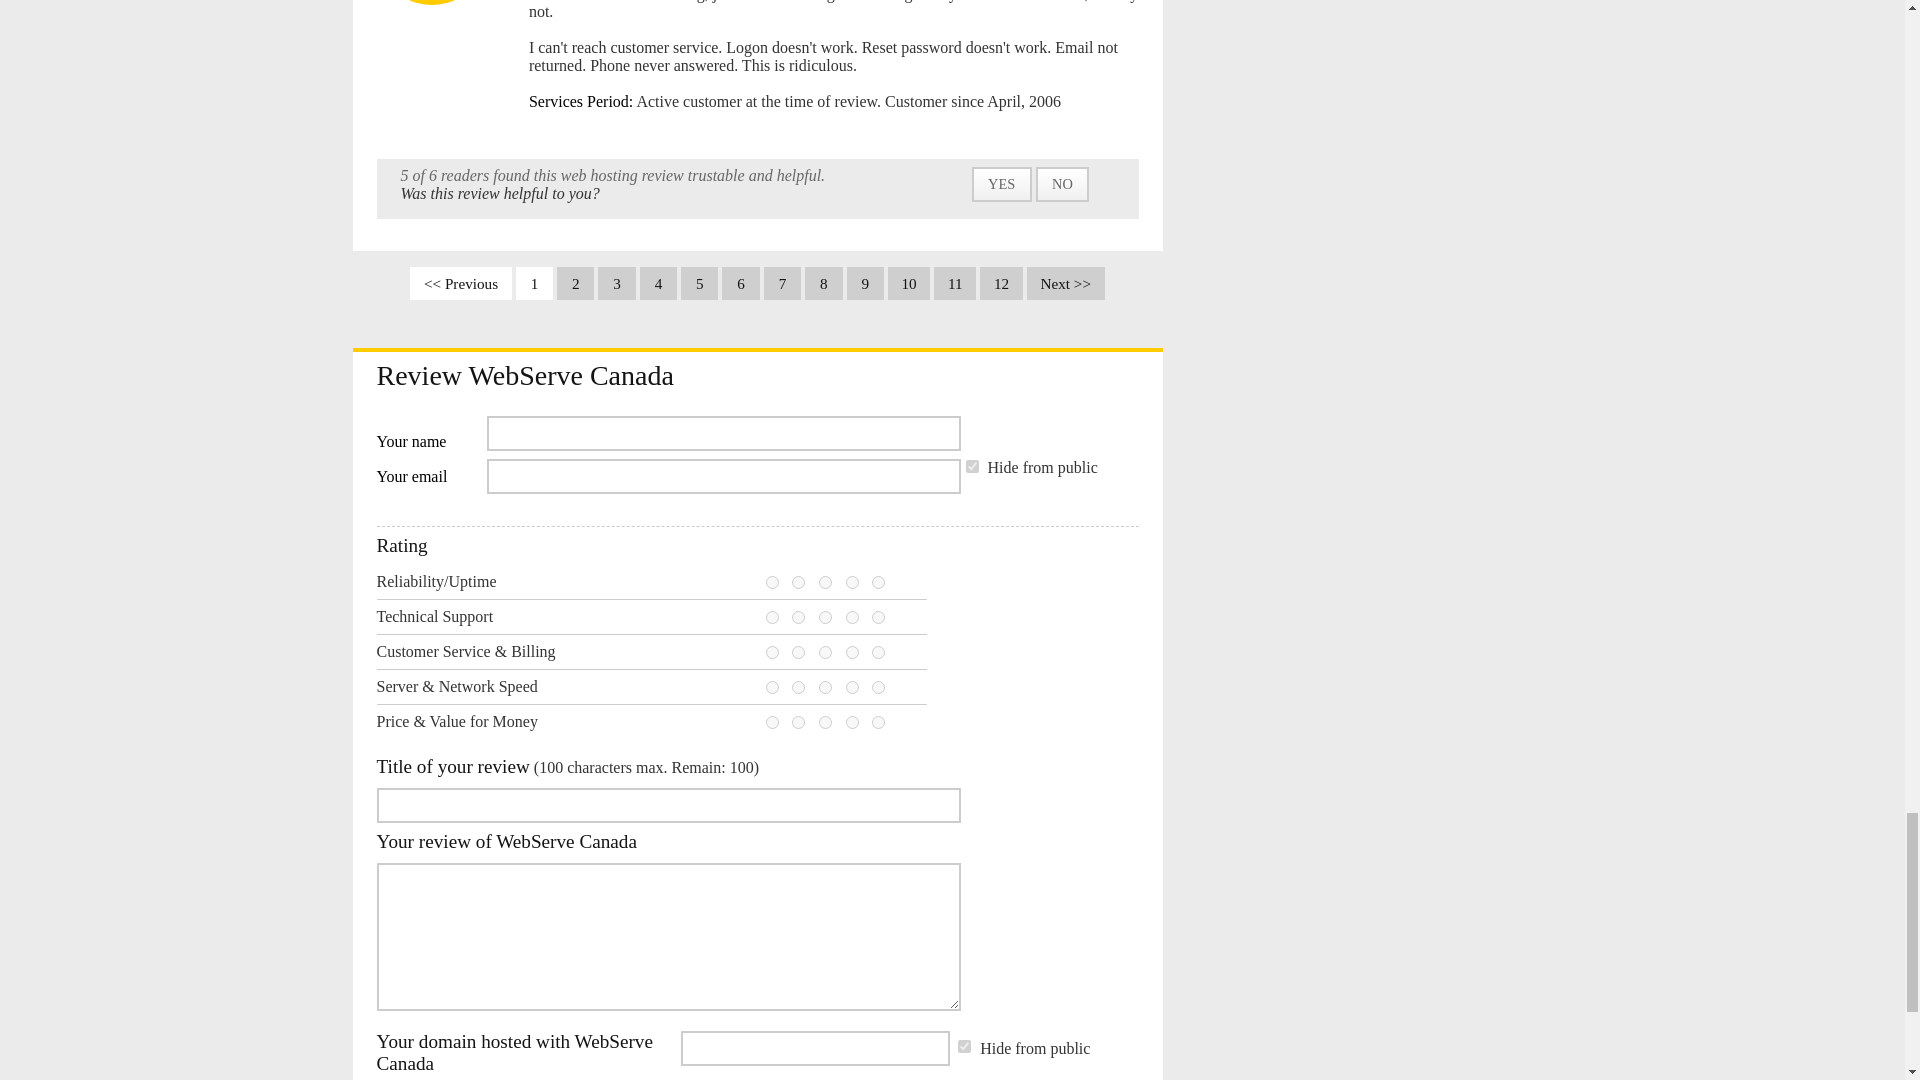 The width and height of the screenshot is (1920, 1080). What do you see at coordinates (852, 652) in the screenshot?
I see `4` at bounding box center [852, 652].